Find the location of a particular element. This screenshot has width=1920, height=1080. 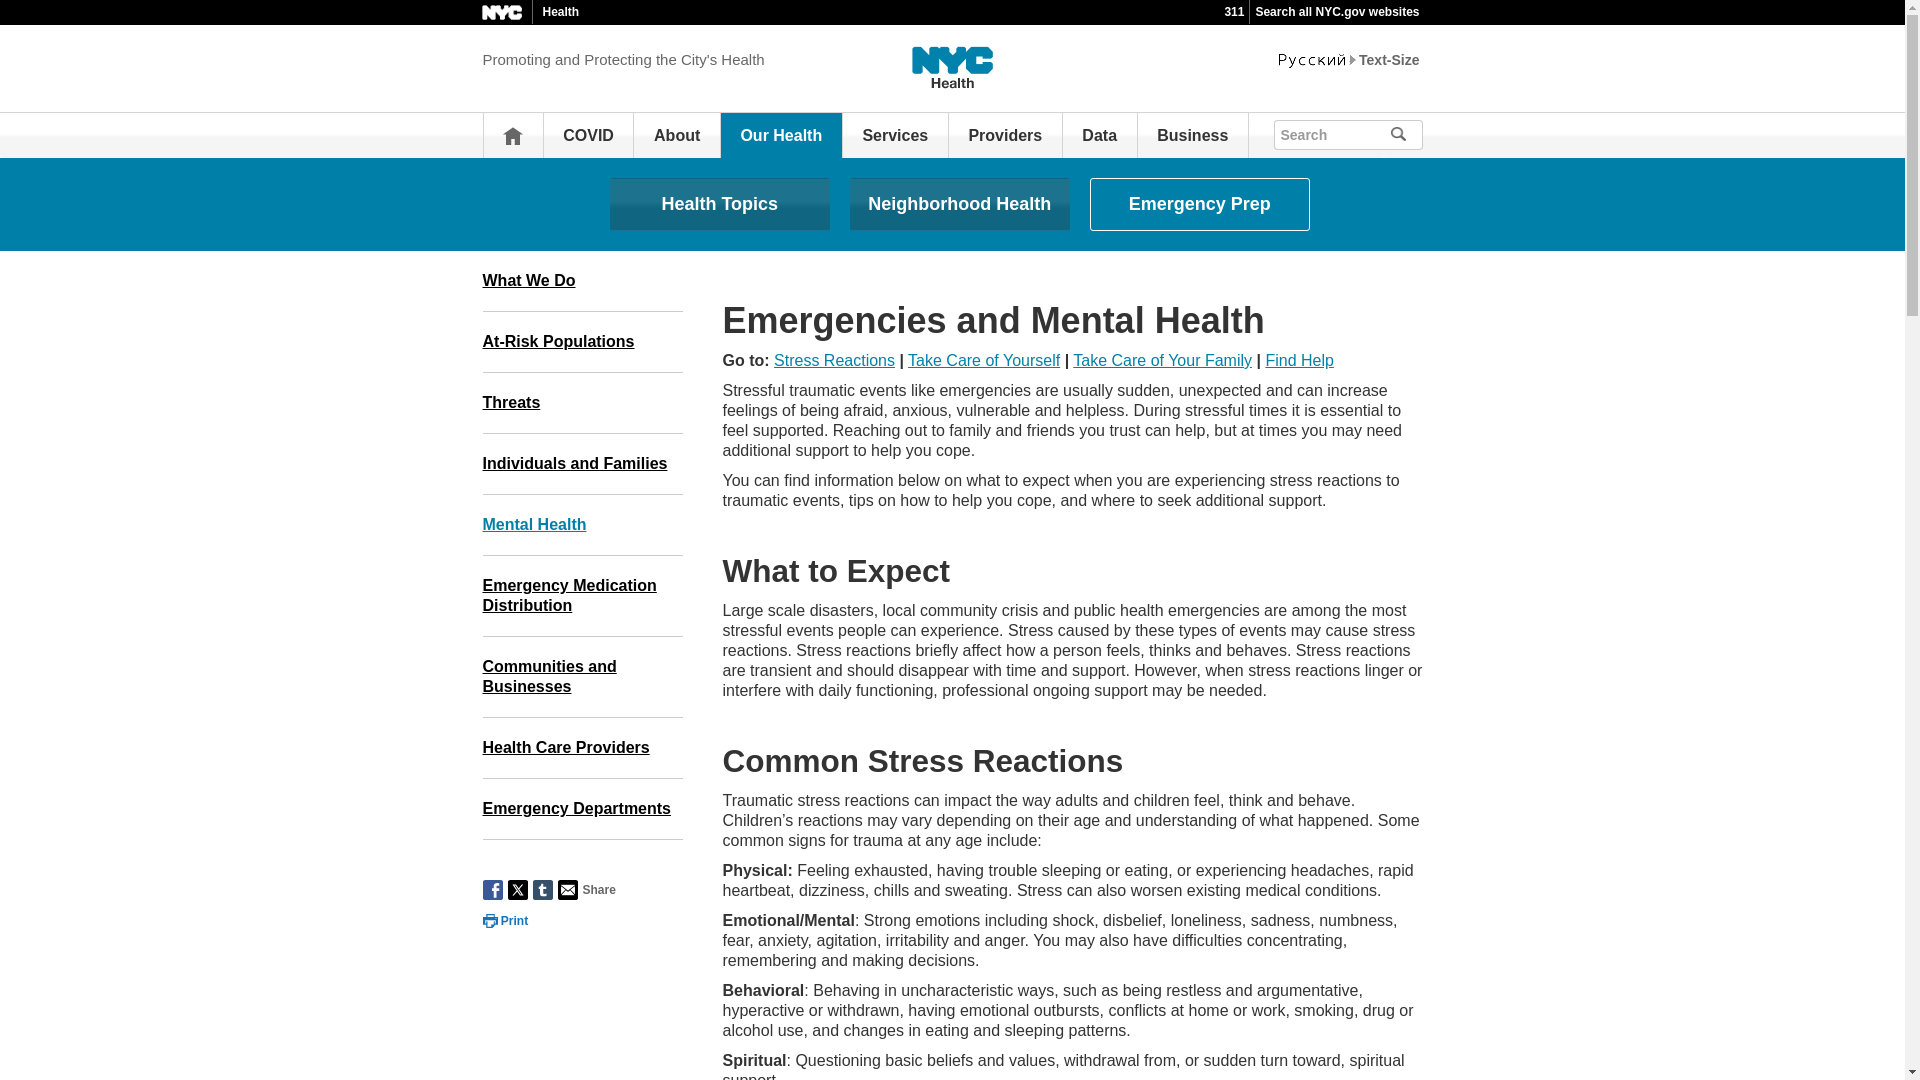

submit is located at coordinates (1406, 134).